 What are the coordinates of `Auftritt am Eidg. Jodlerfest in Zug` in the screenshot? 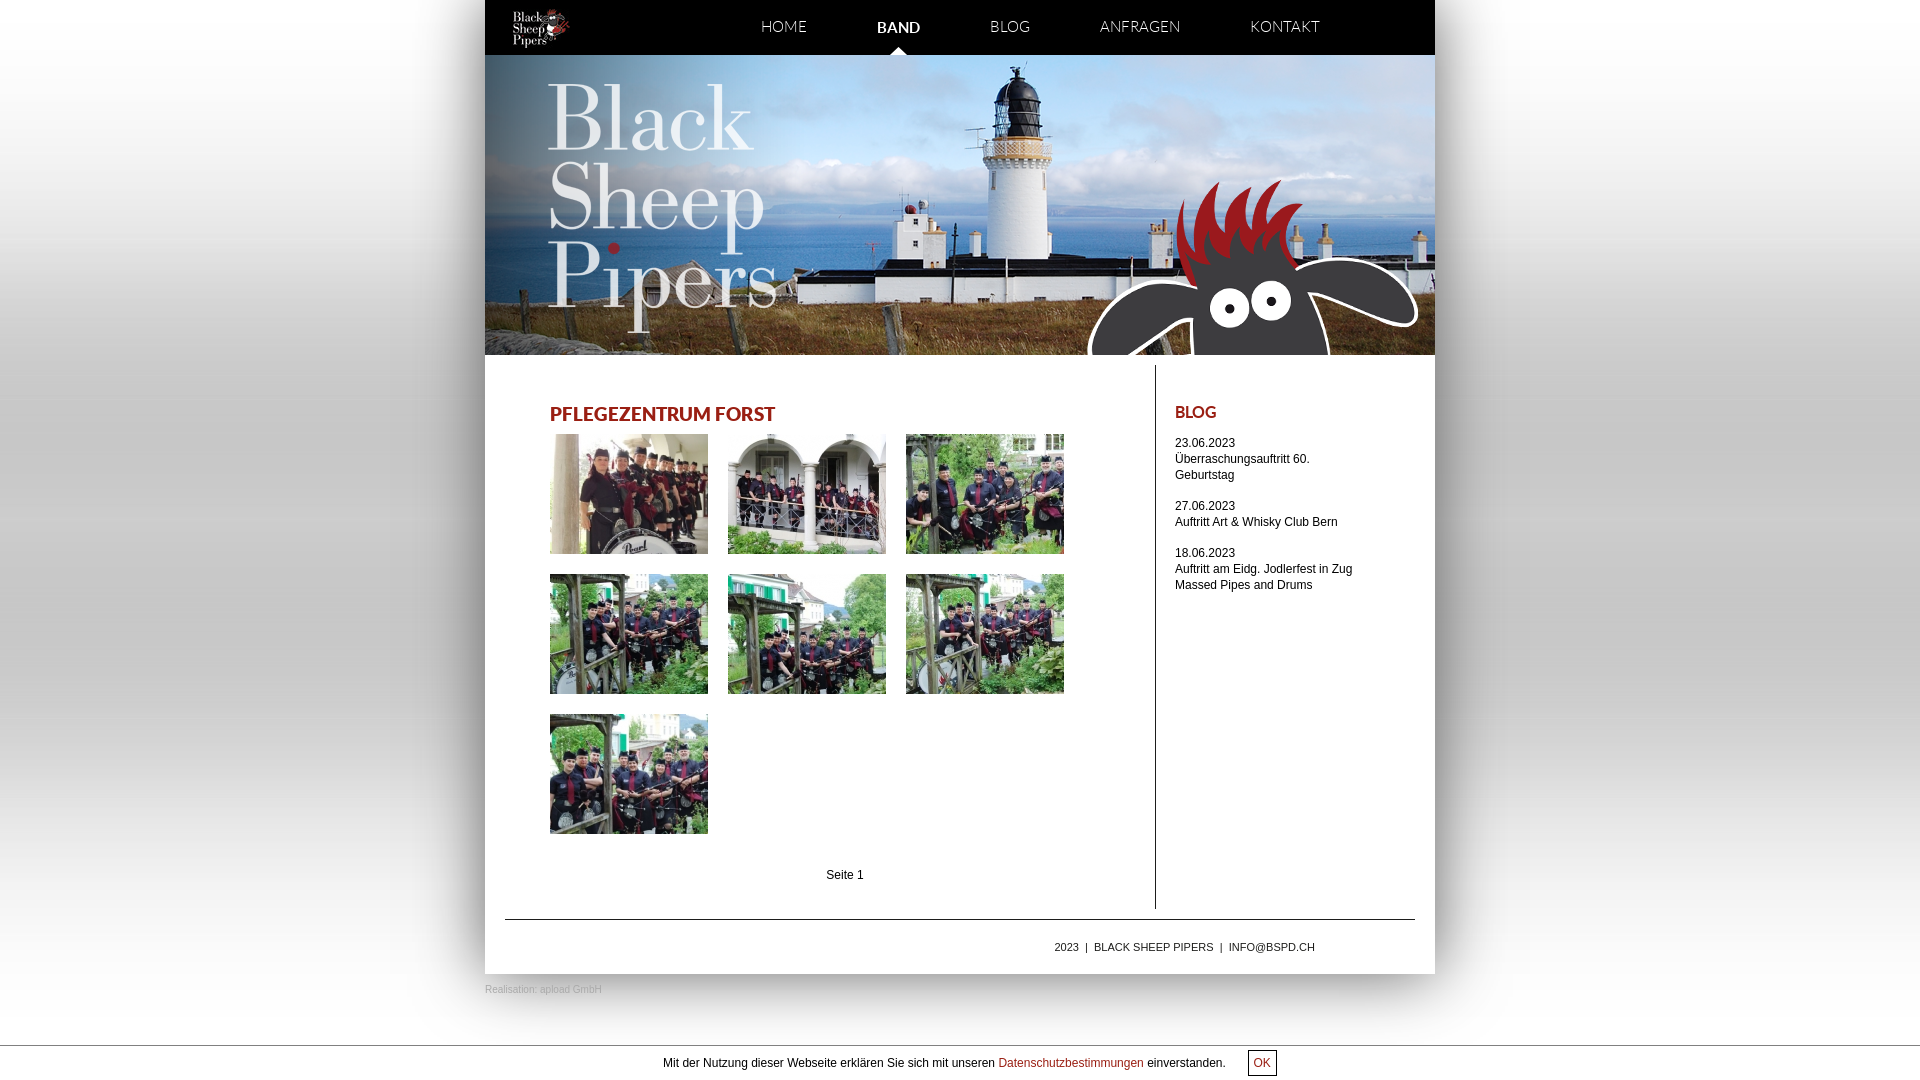 It's located at (1264, 563).